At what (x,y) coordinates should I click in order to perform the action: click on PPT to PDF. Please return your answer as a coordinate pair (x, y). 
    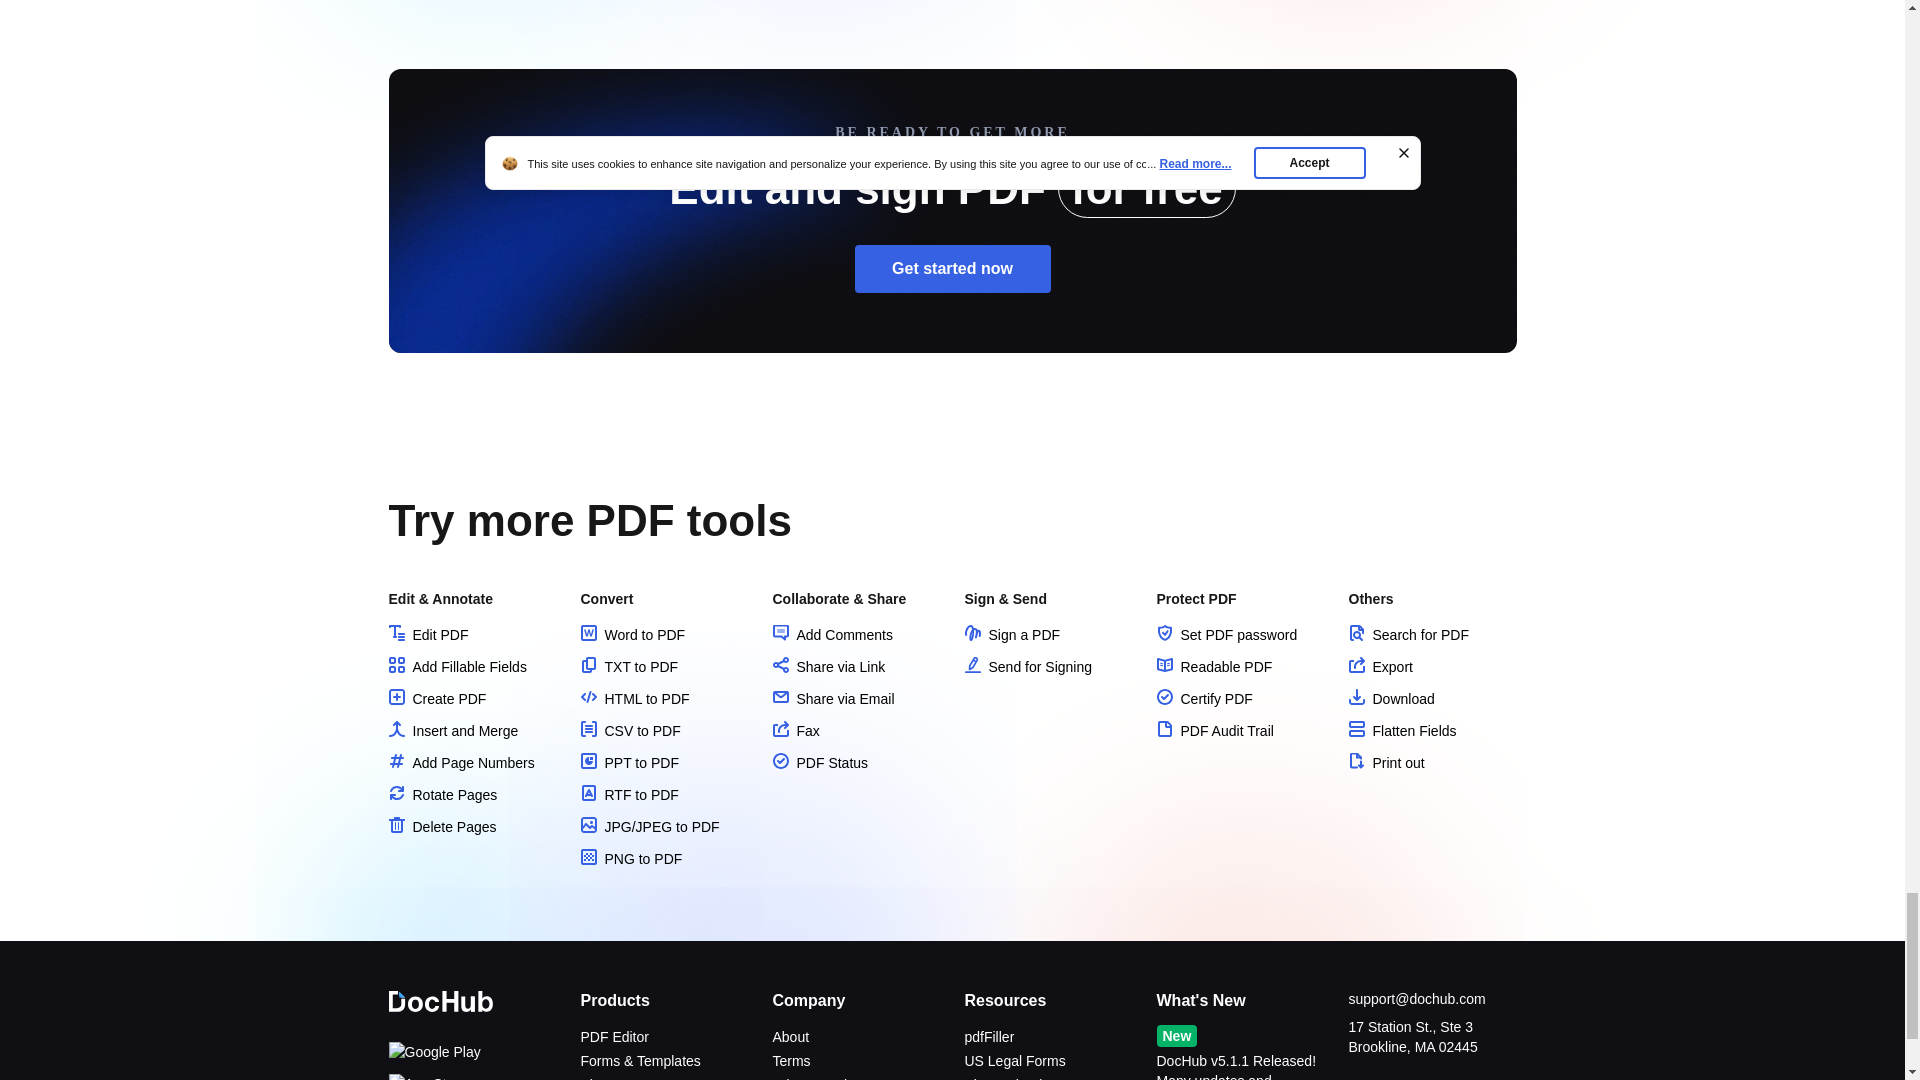
    Looking at the image, I should click on (628, 762).